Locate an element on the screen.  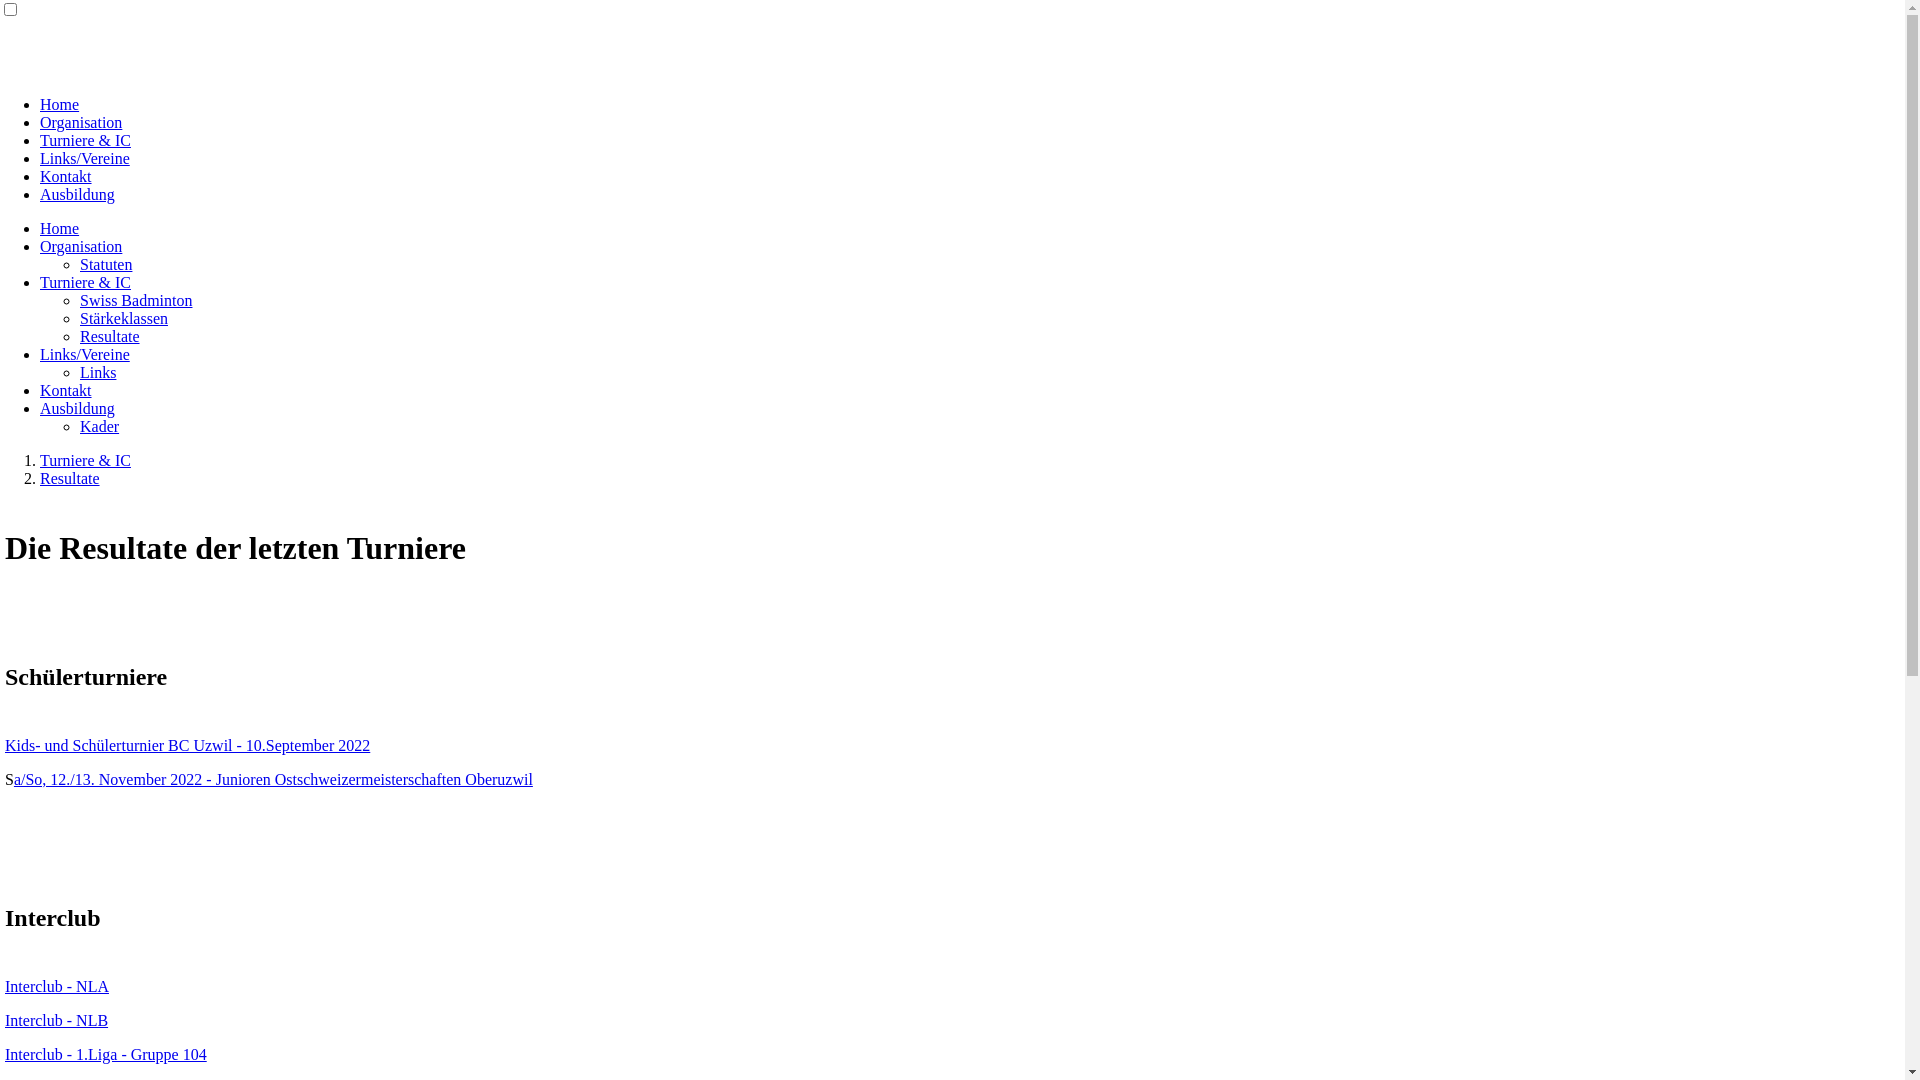
Statuten is located at coordinates (106, 264).